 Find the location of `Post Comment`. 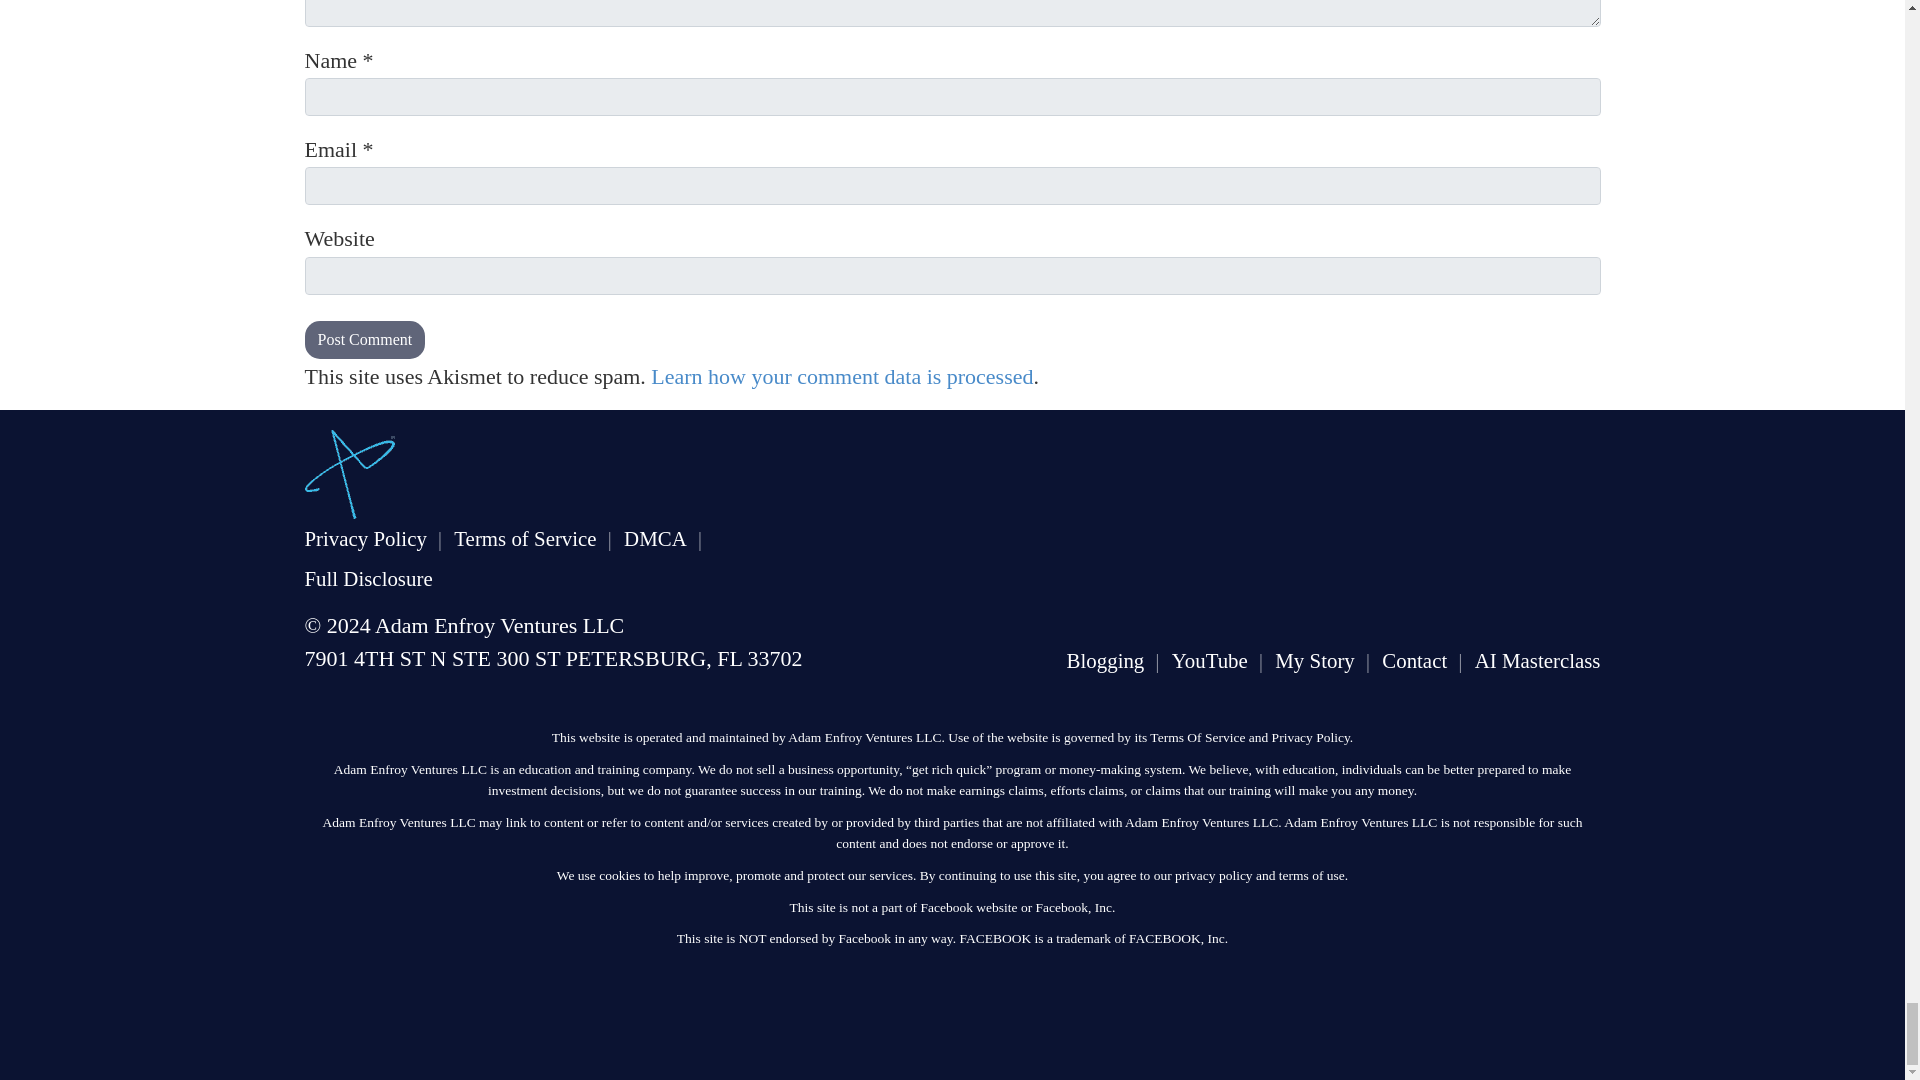

Post Comment is located at coordinates (364, 338).